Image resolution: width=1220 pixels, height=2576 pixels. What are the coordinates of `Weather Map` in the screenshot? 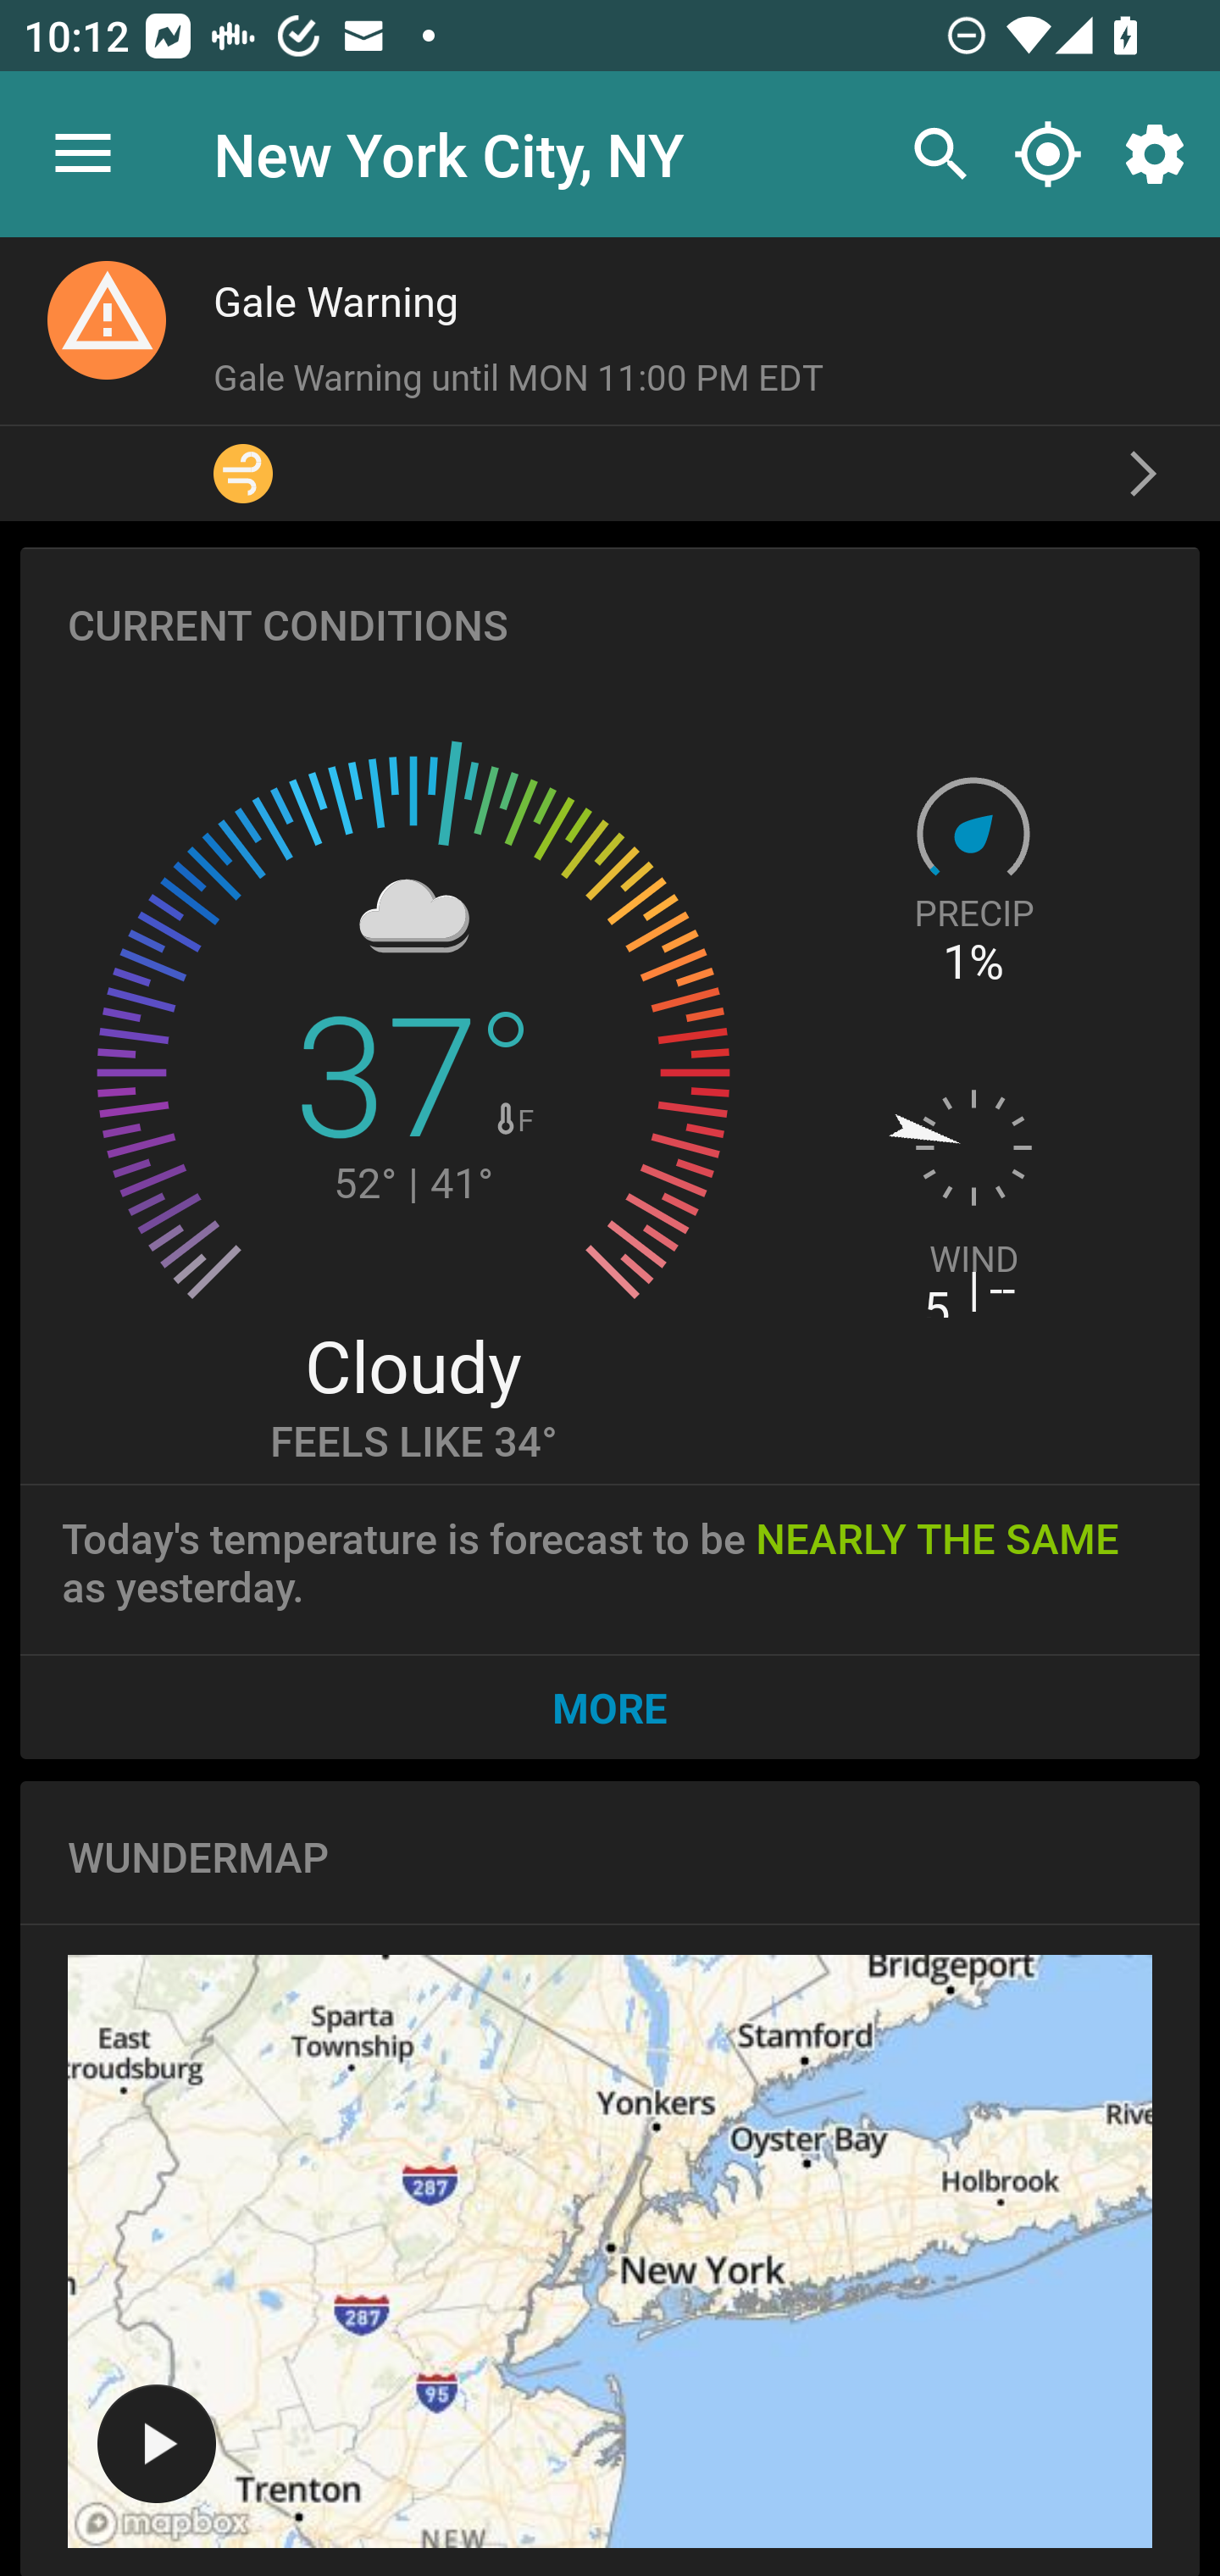 It's located at (156, 2444).